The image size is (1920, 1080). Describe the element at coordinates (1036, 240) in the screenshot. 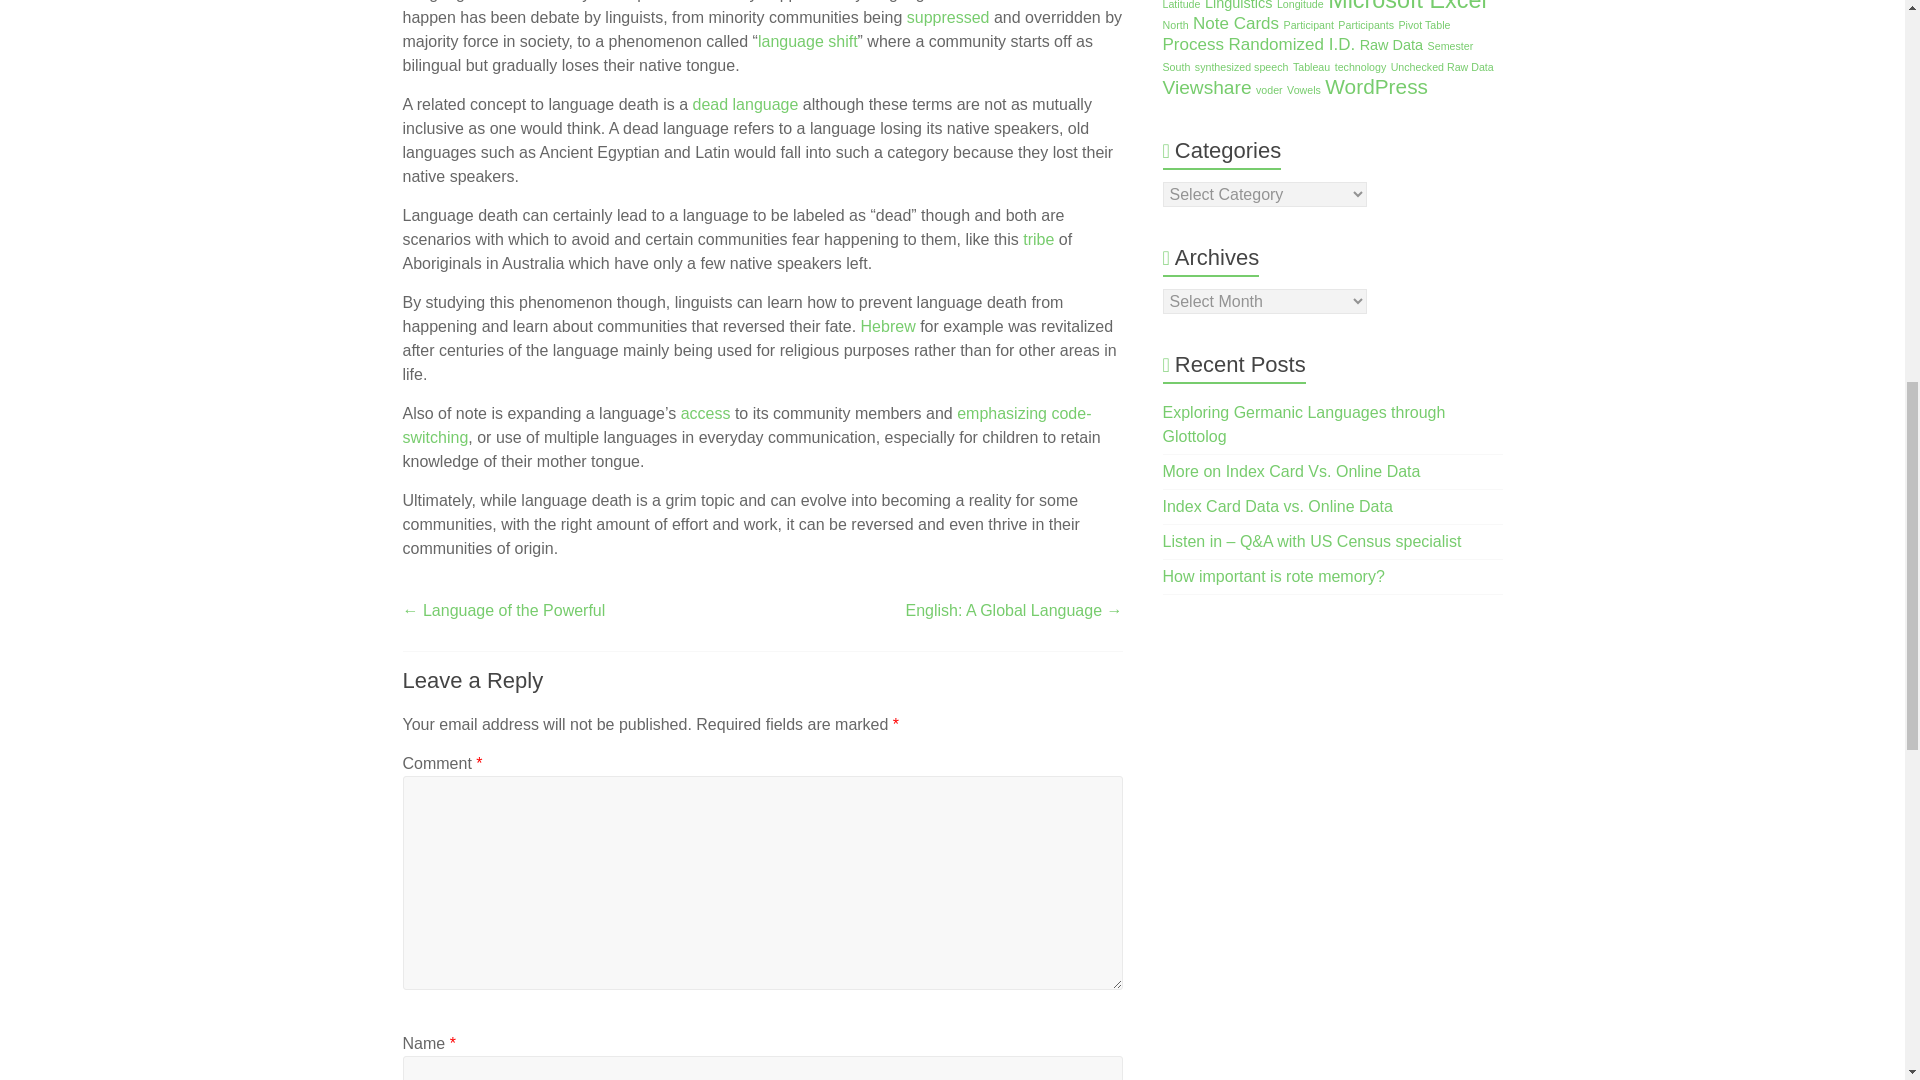

I see `tribe` at that location.